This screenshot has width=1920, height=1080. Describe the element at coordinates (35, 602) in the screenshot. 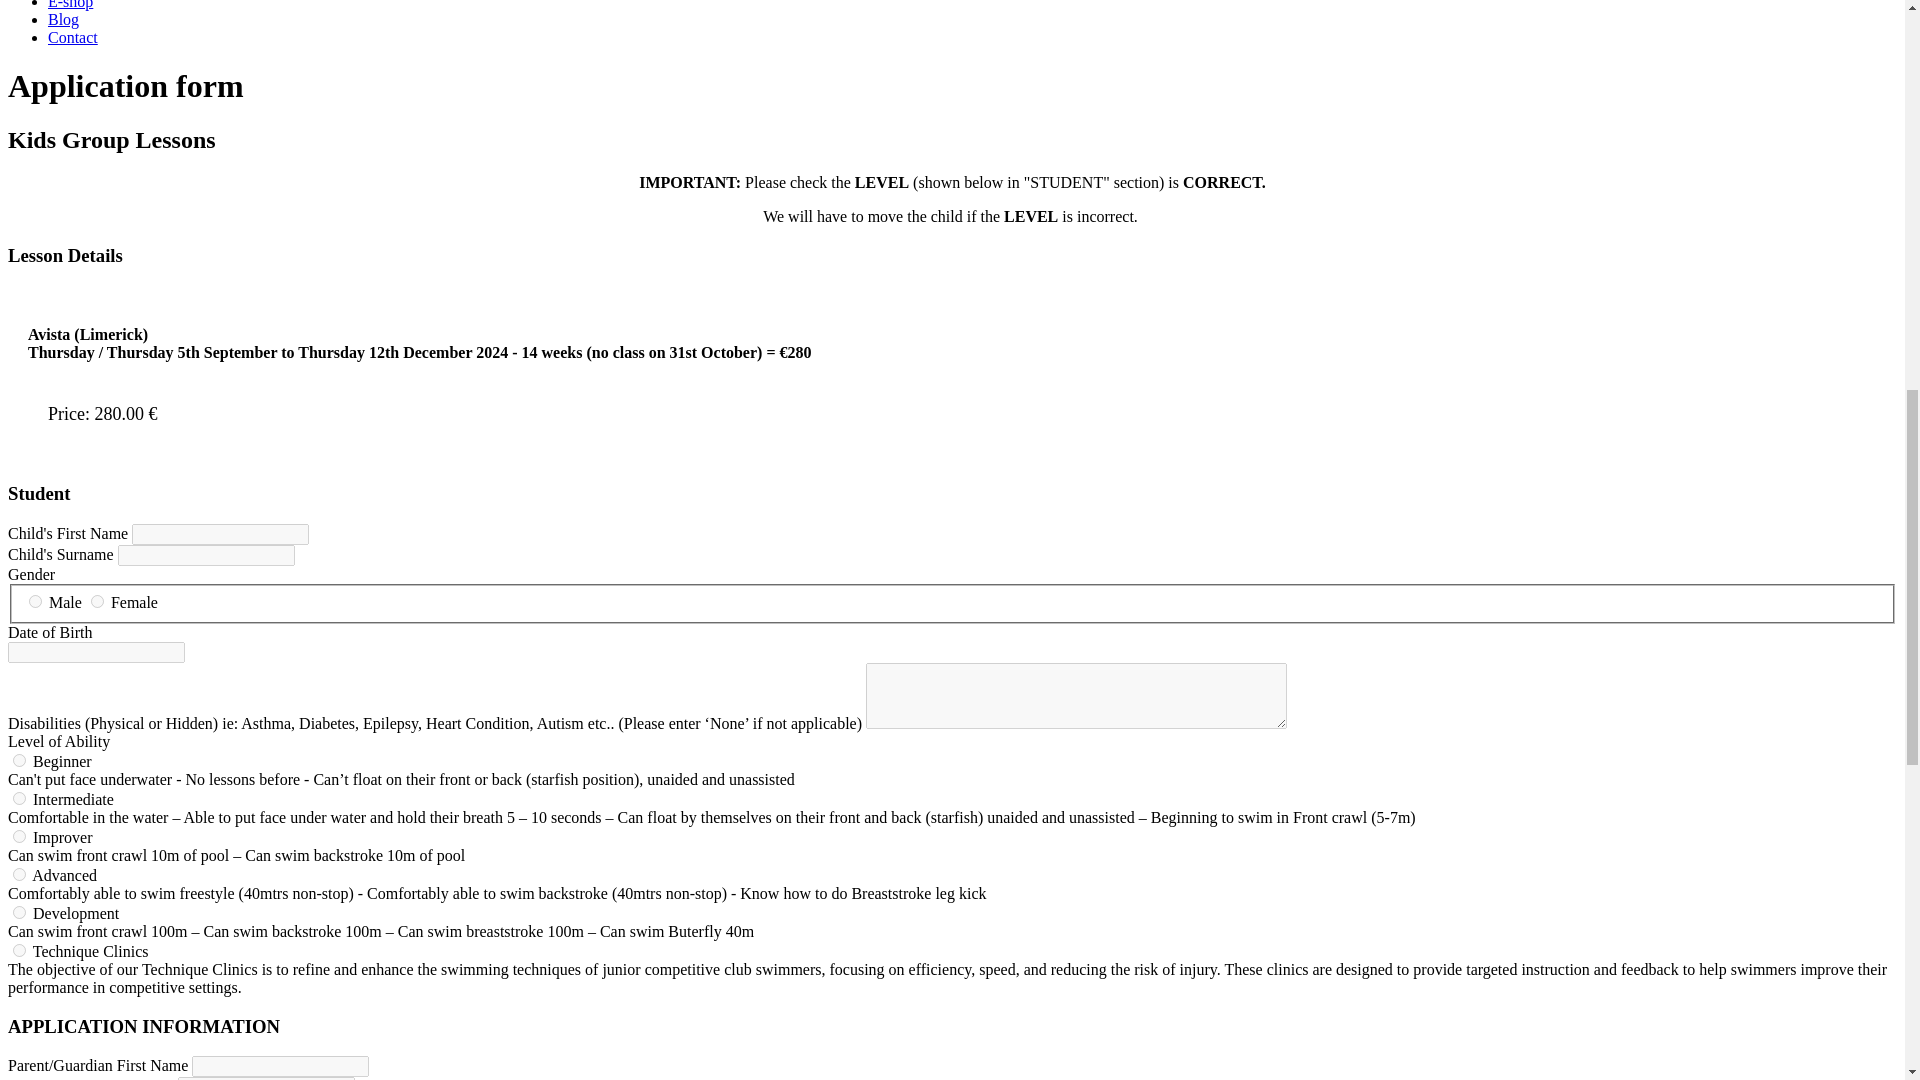

I see `male` at that location.